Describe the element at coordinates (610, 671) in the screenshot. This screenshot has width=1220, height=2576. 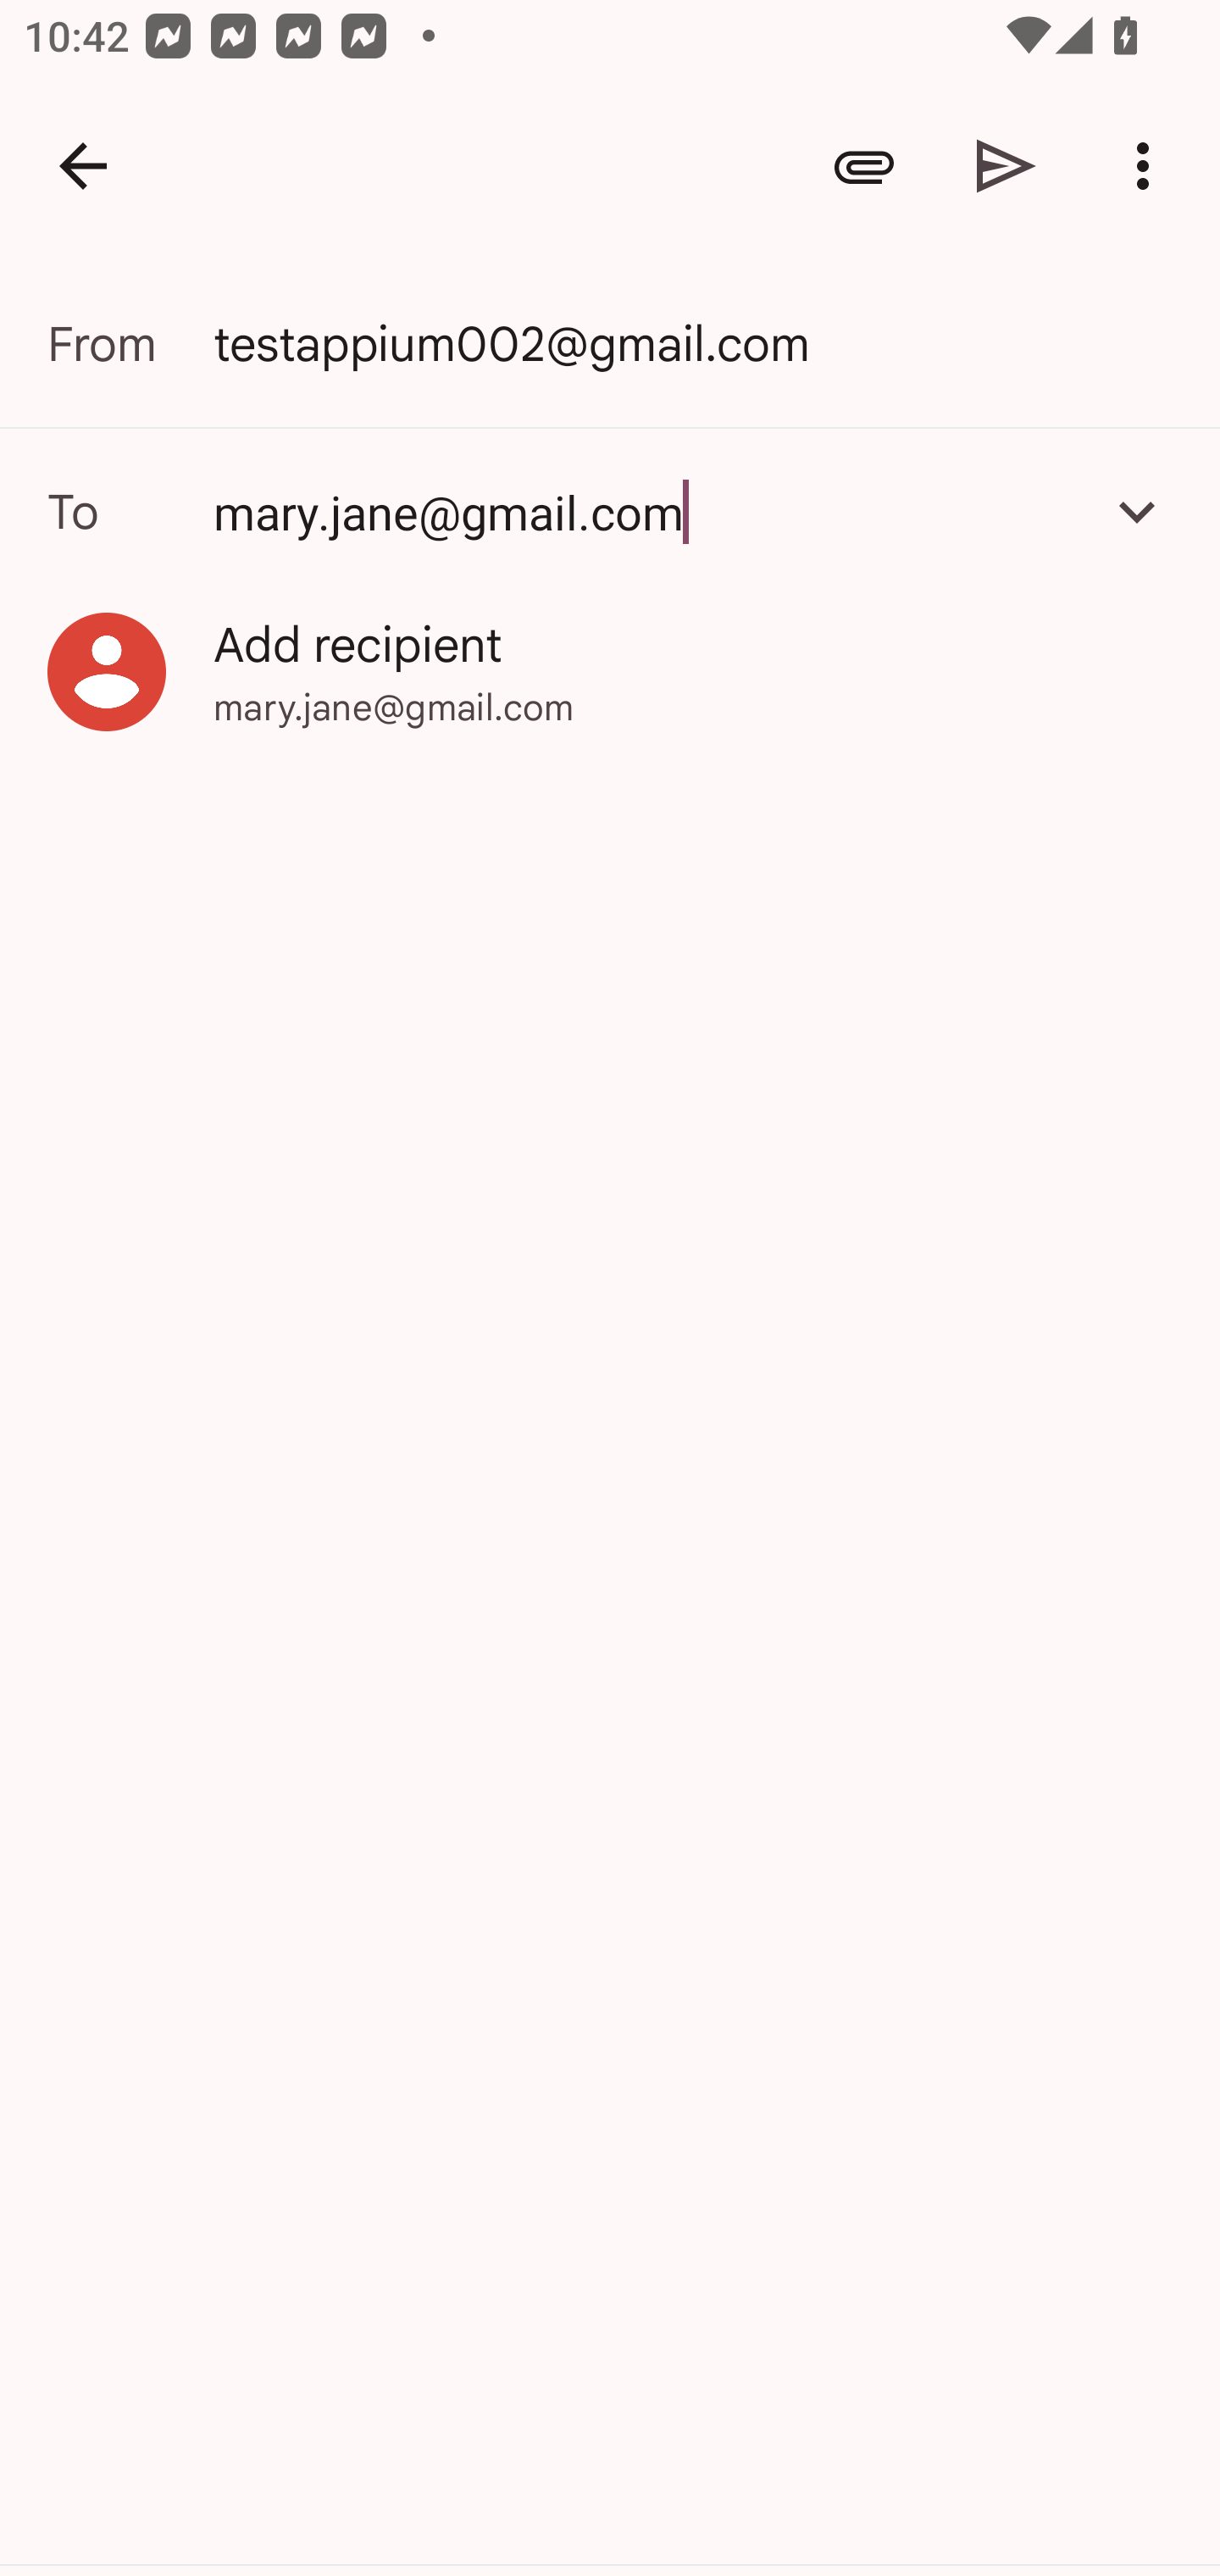
I see `Add recipient mary.jane@gmail.com` at that location.